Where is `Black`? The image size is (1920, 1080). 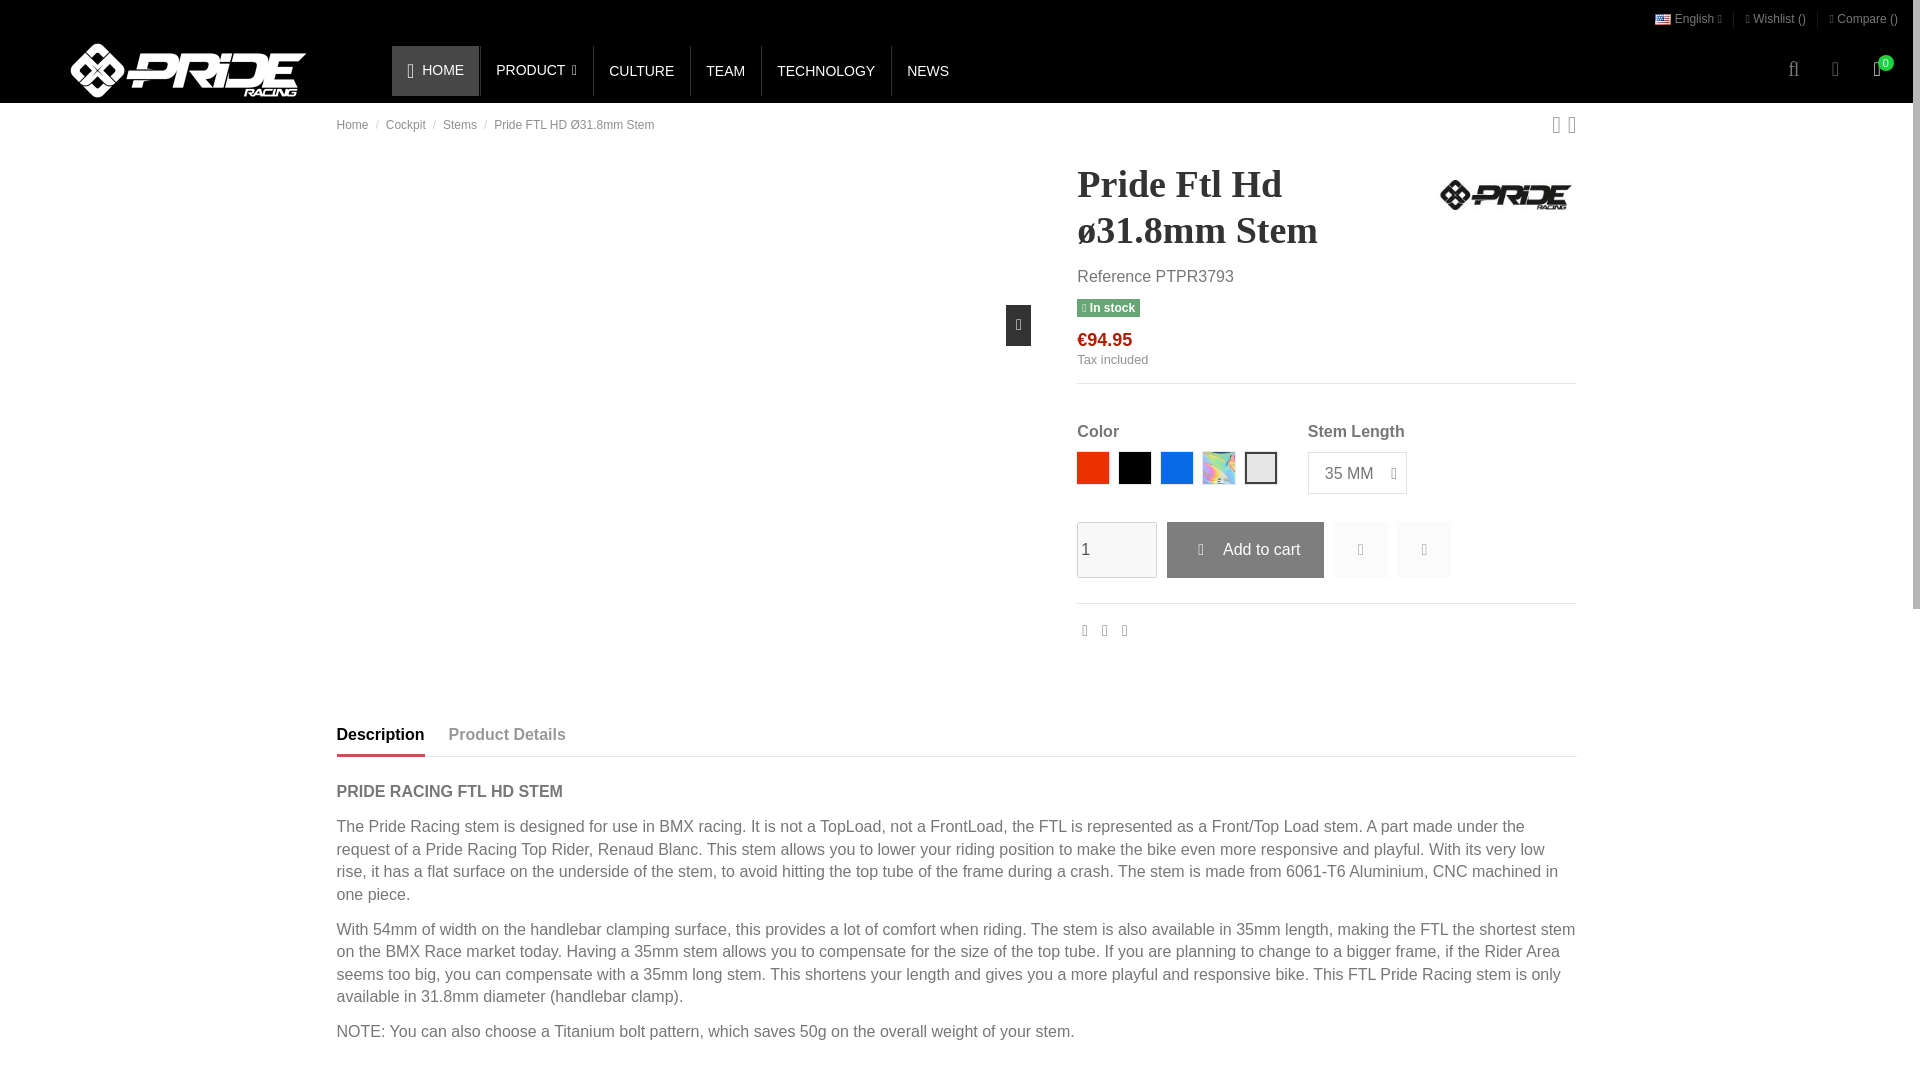 Black is located at coordinates (1136, 471).